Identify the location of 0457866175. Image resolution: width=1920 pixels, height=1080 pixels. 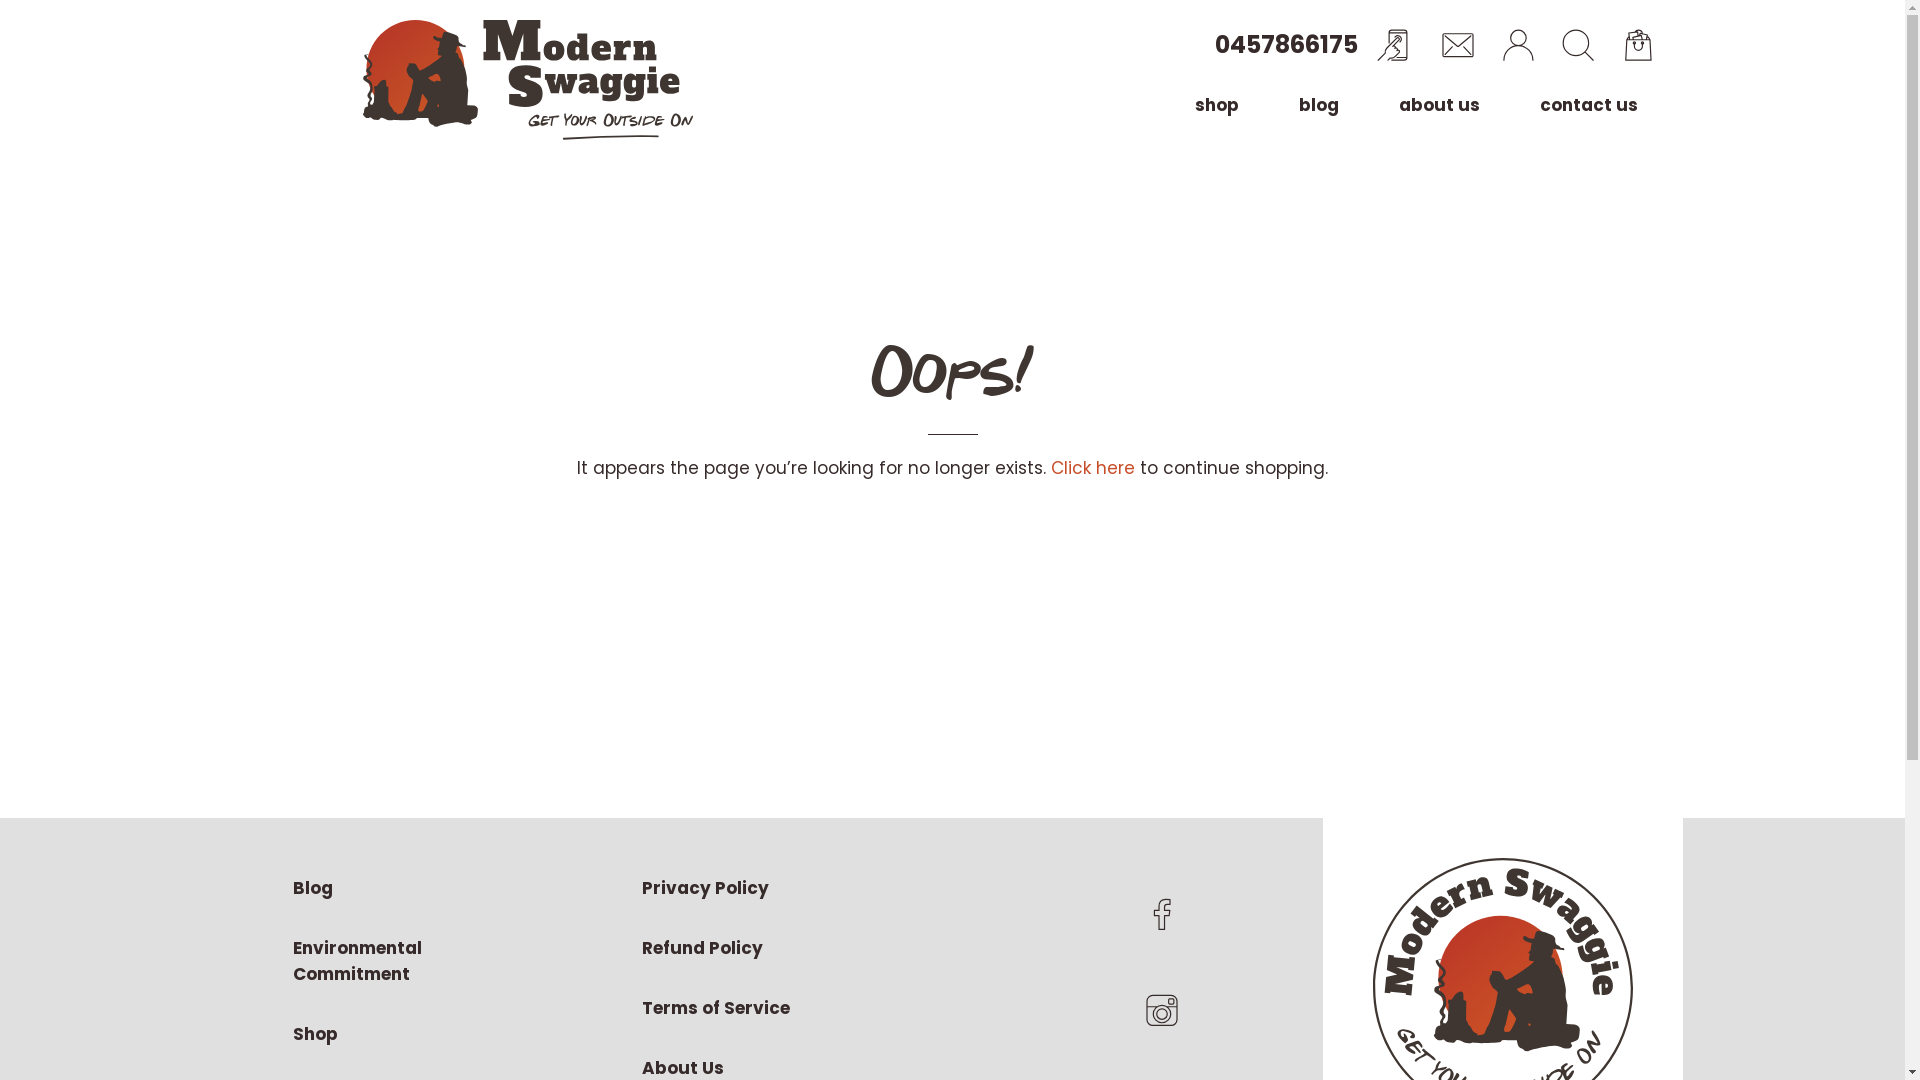
(1312, 45).